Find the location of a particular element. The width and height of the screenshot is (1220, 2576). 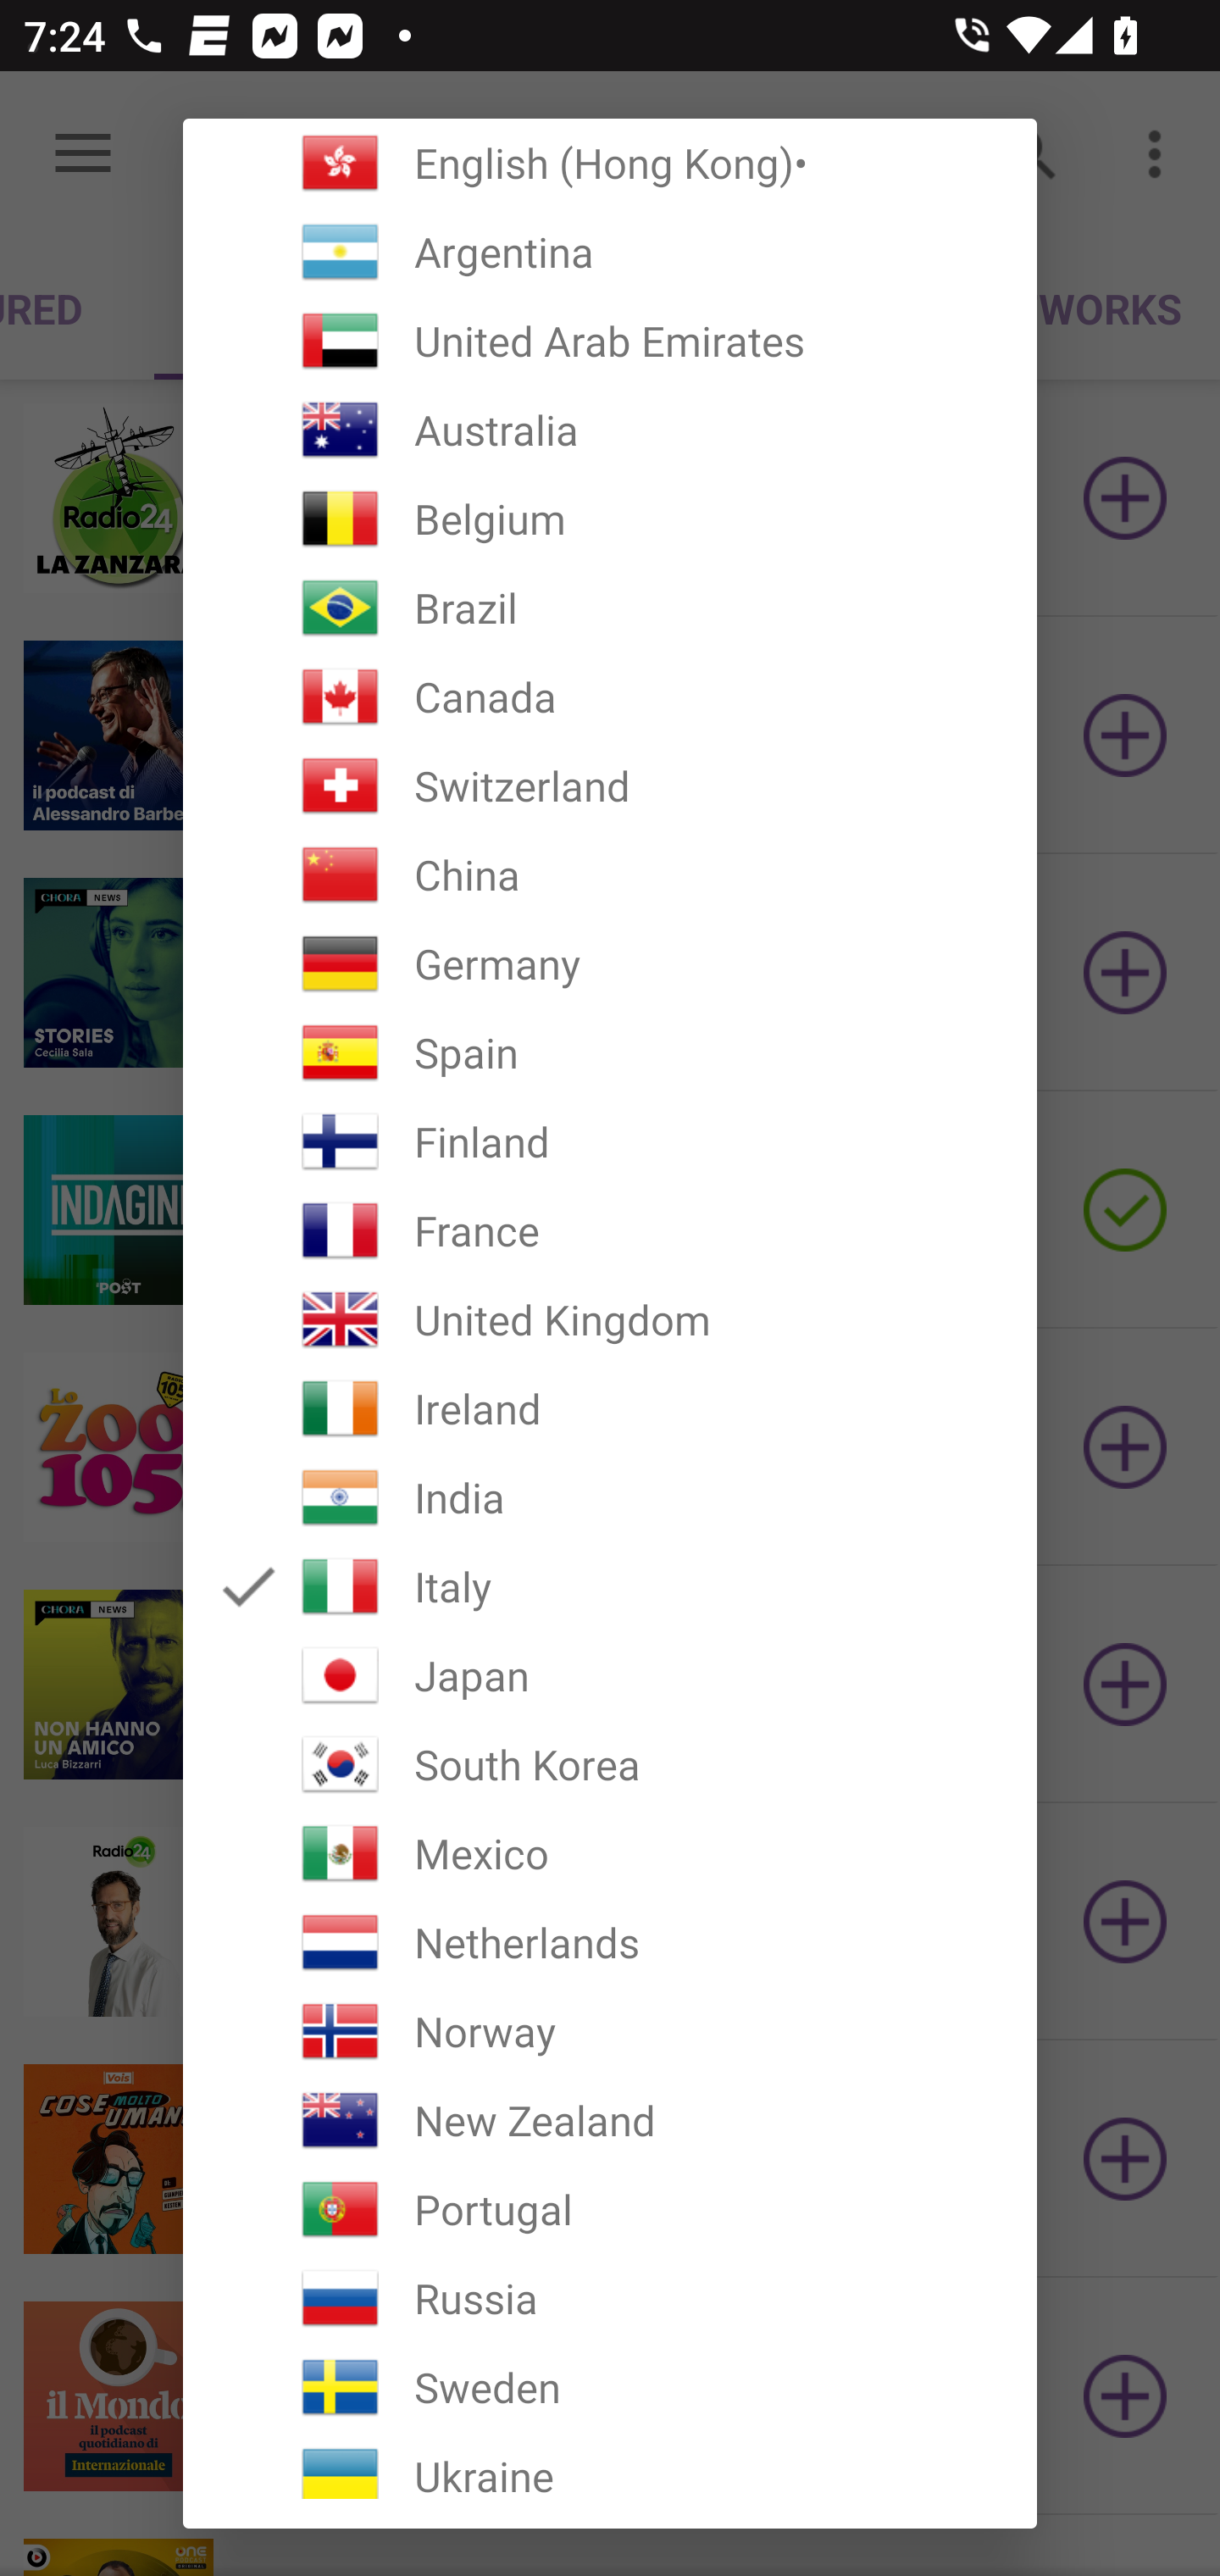

English (Hong Kong)• is located at coordinates (610, 163).